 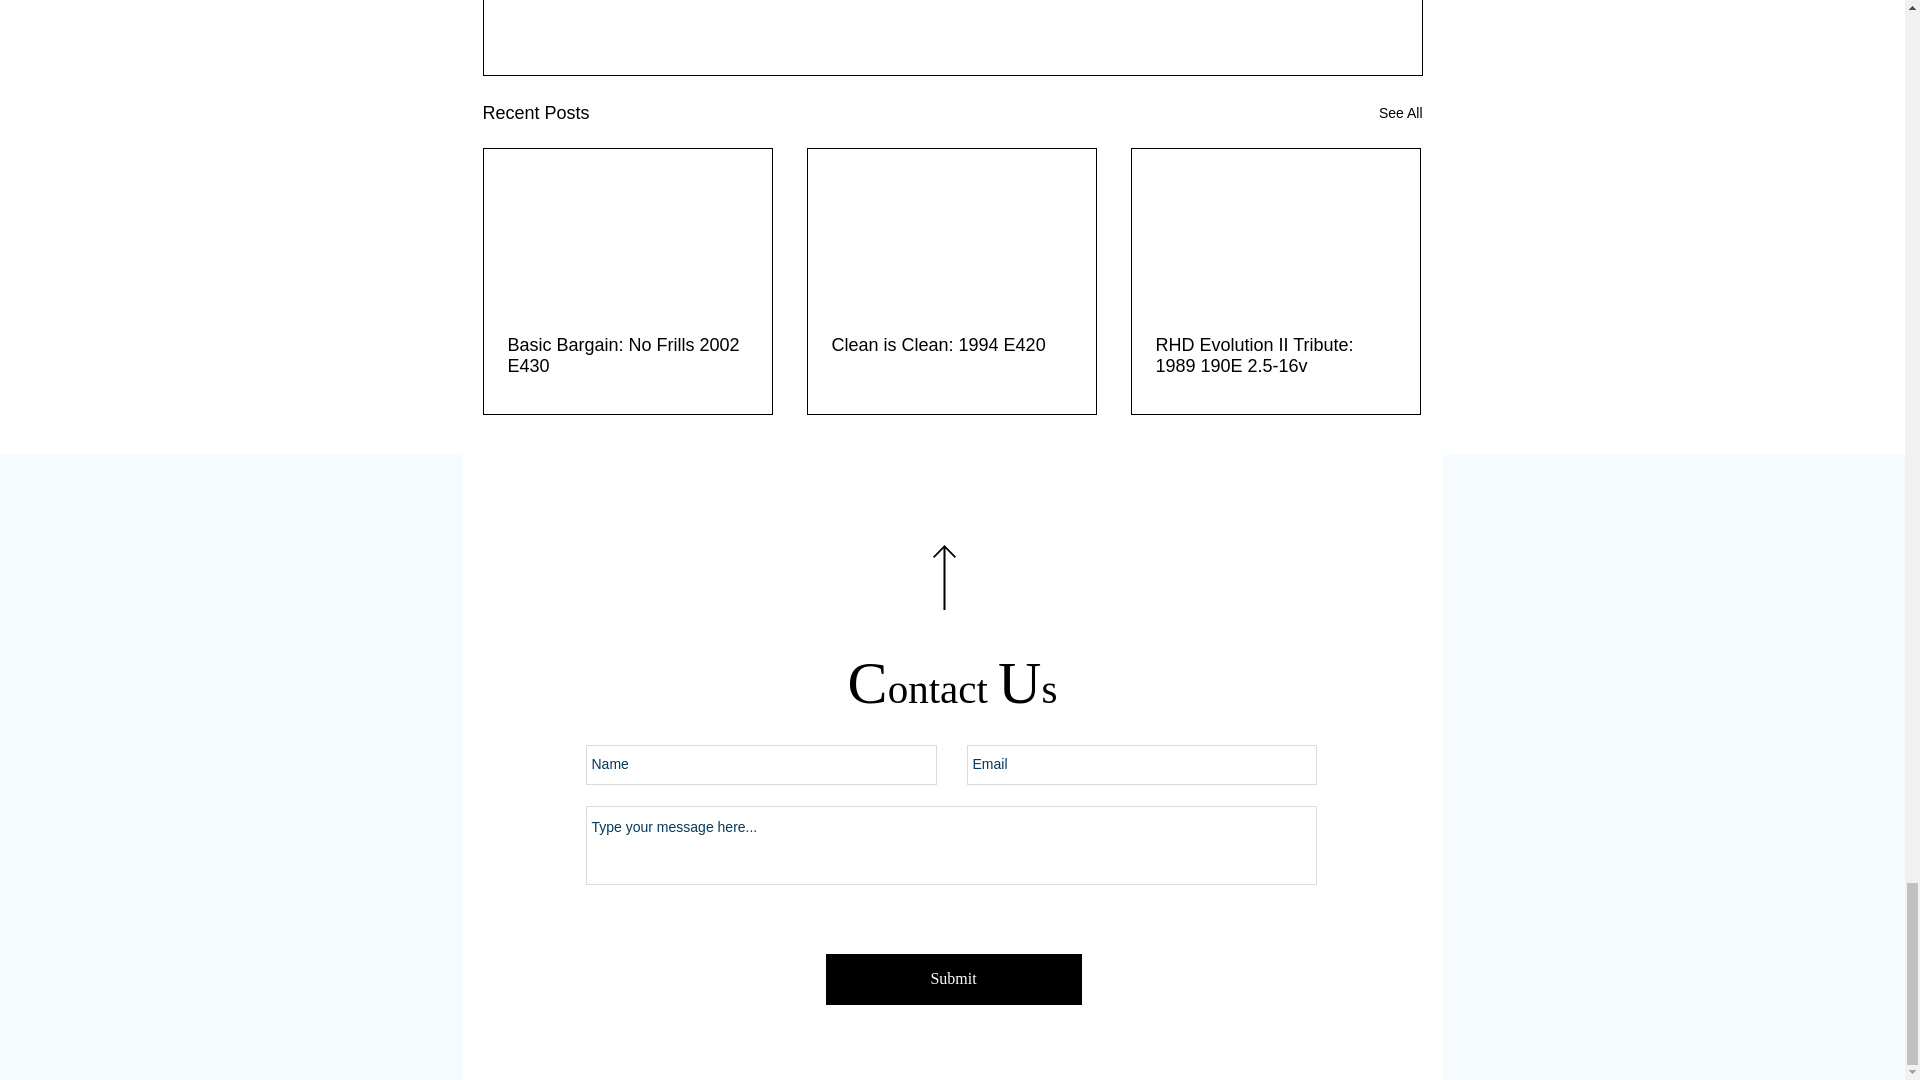 I want to click on Basic Bargain: No Frills 2002 E430, so click(x=628, y=355).